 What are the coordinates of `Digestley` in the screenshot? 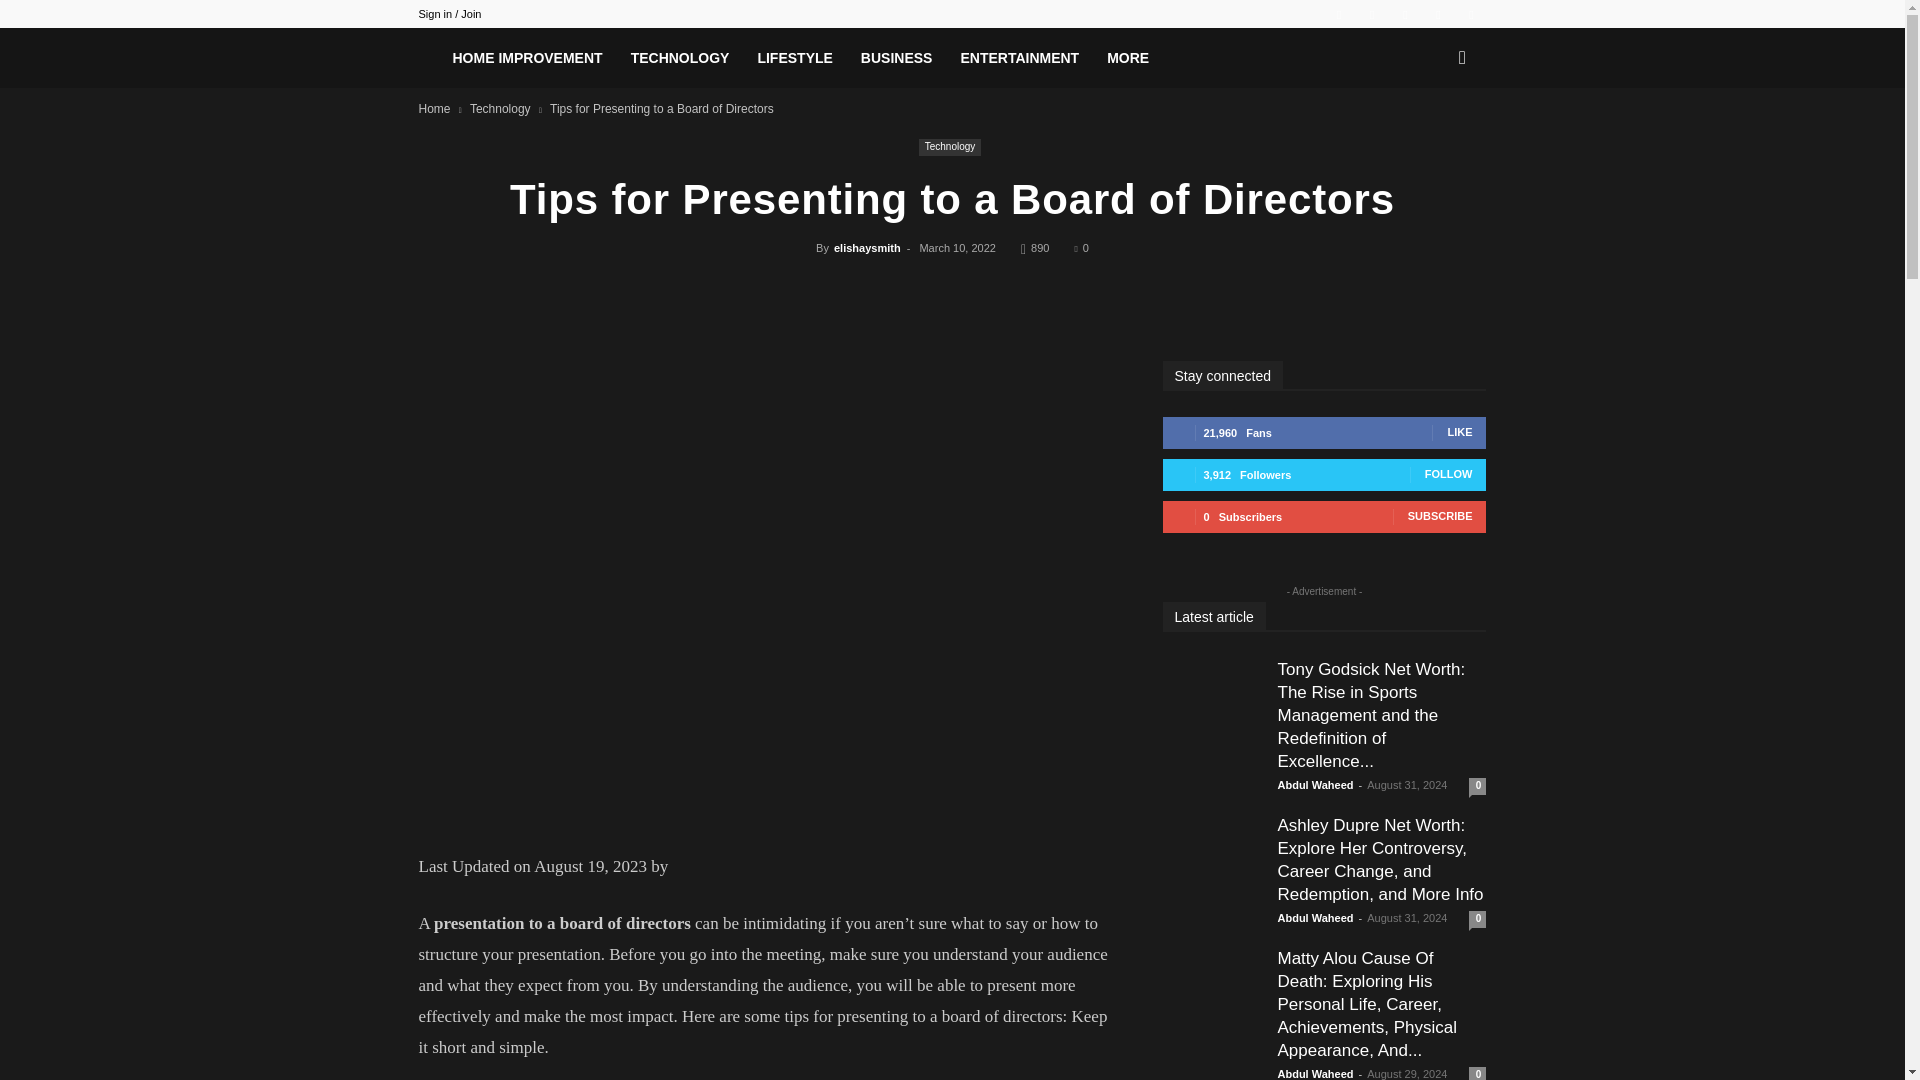 It's located at (428, 63).